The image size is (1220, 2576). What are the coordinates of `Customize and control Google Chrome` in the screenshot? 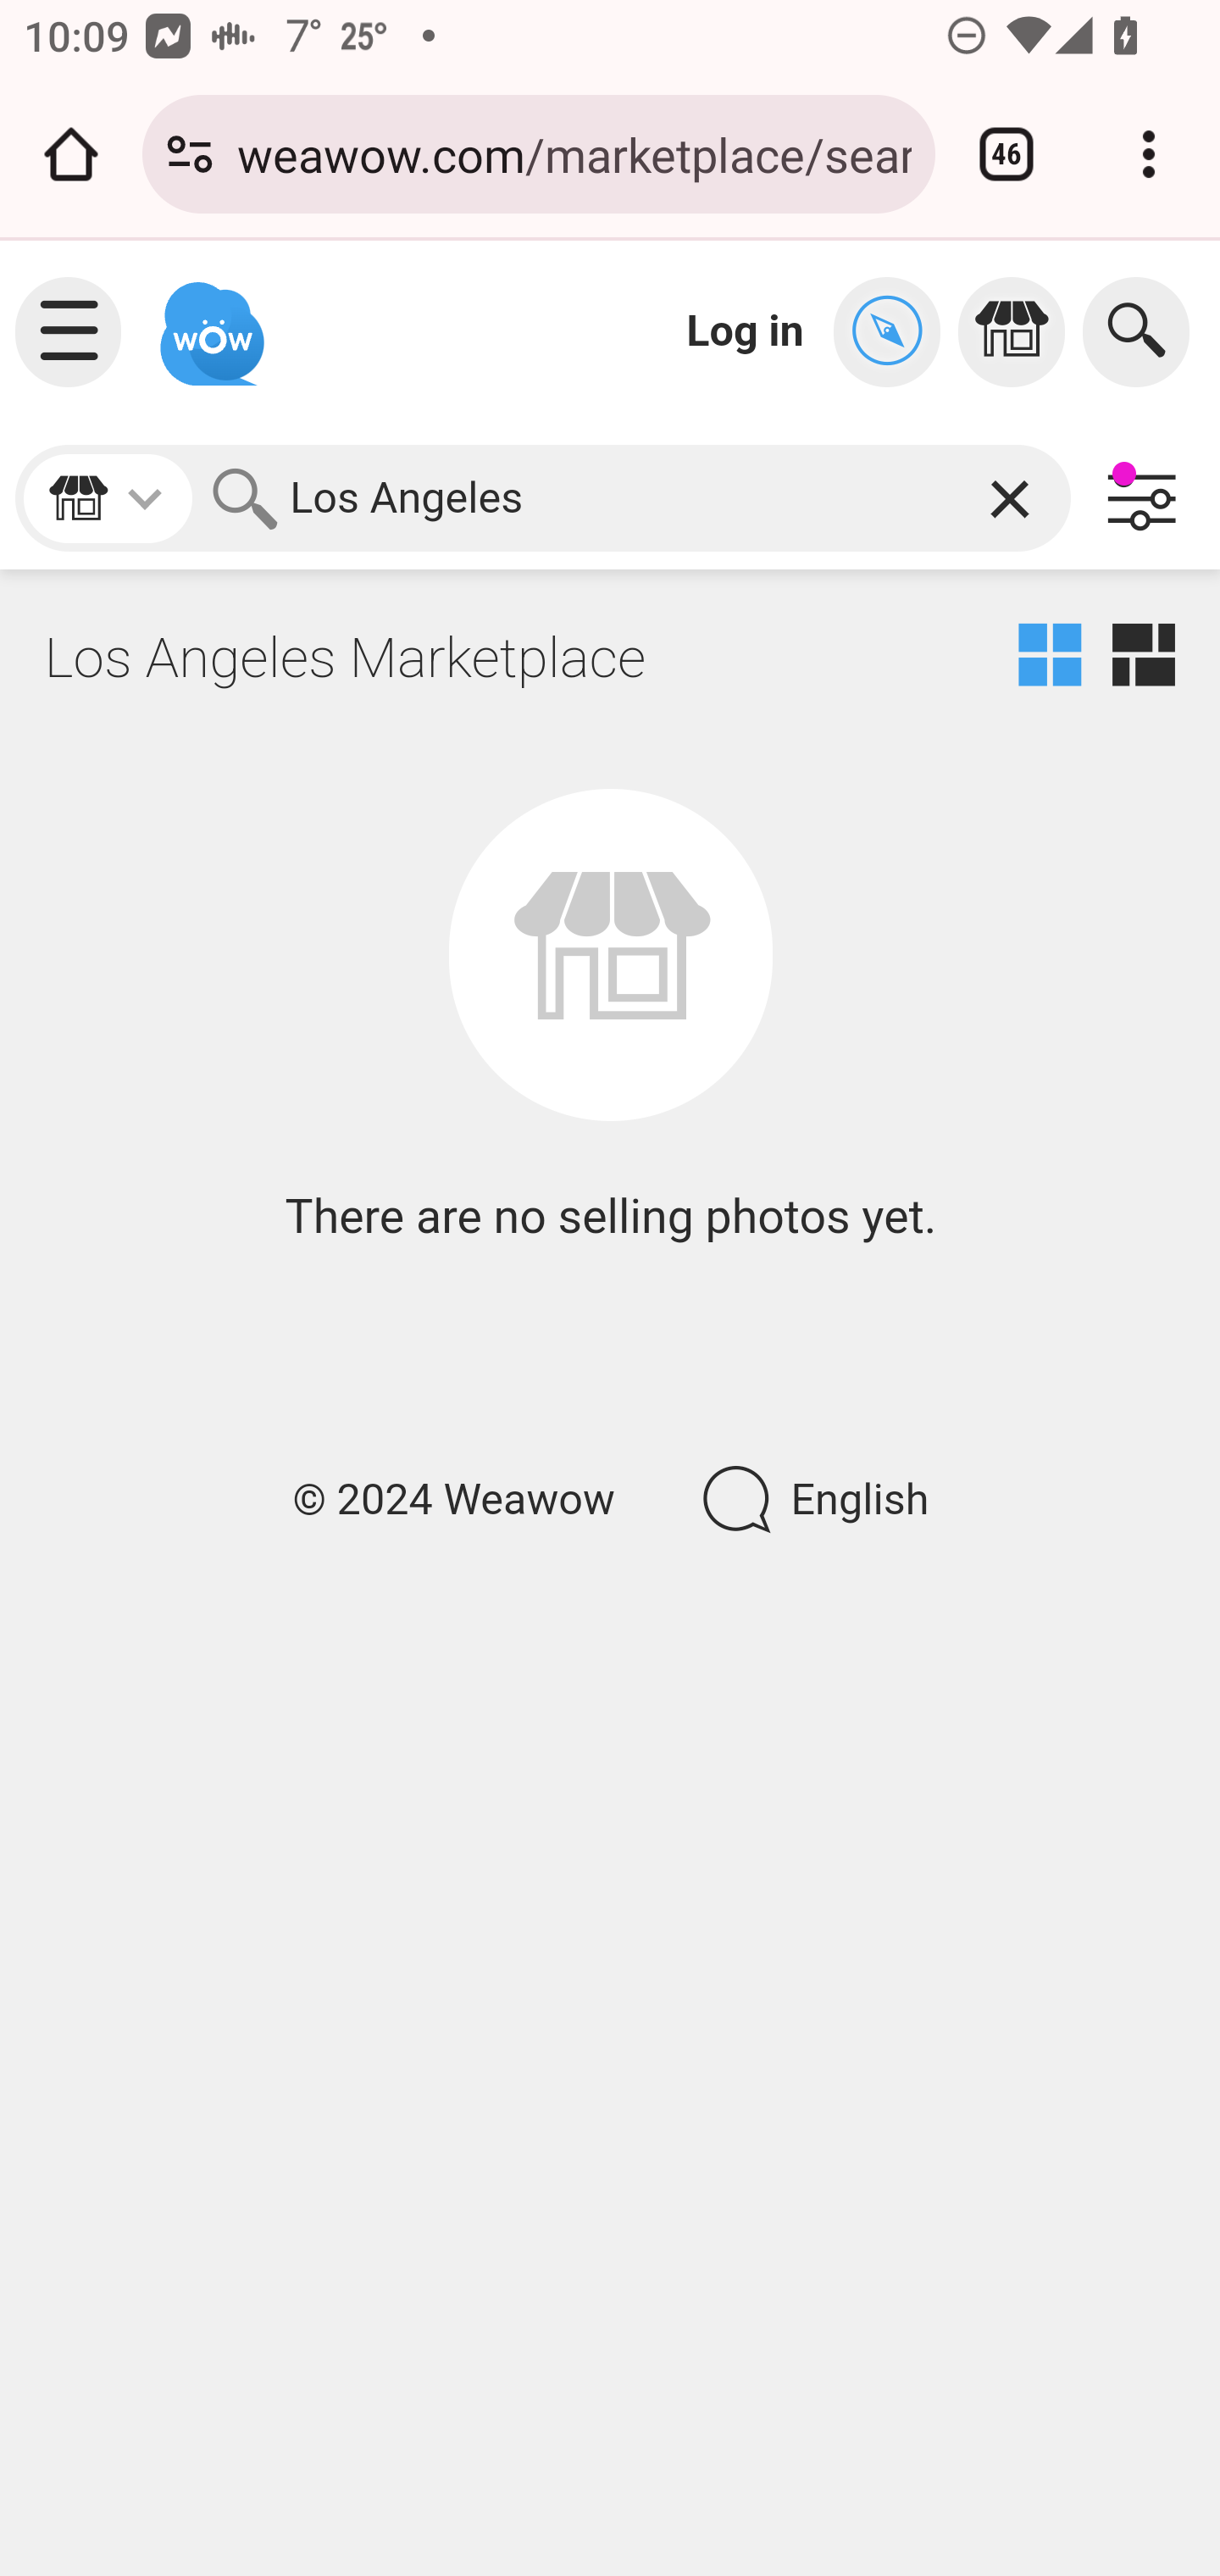 It's located at (1149, 154).